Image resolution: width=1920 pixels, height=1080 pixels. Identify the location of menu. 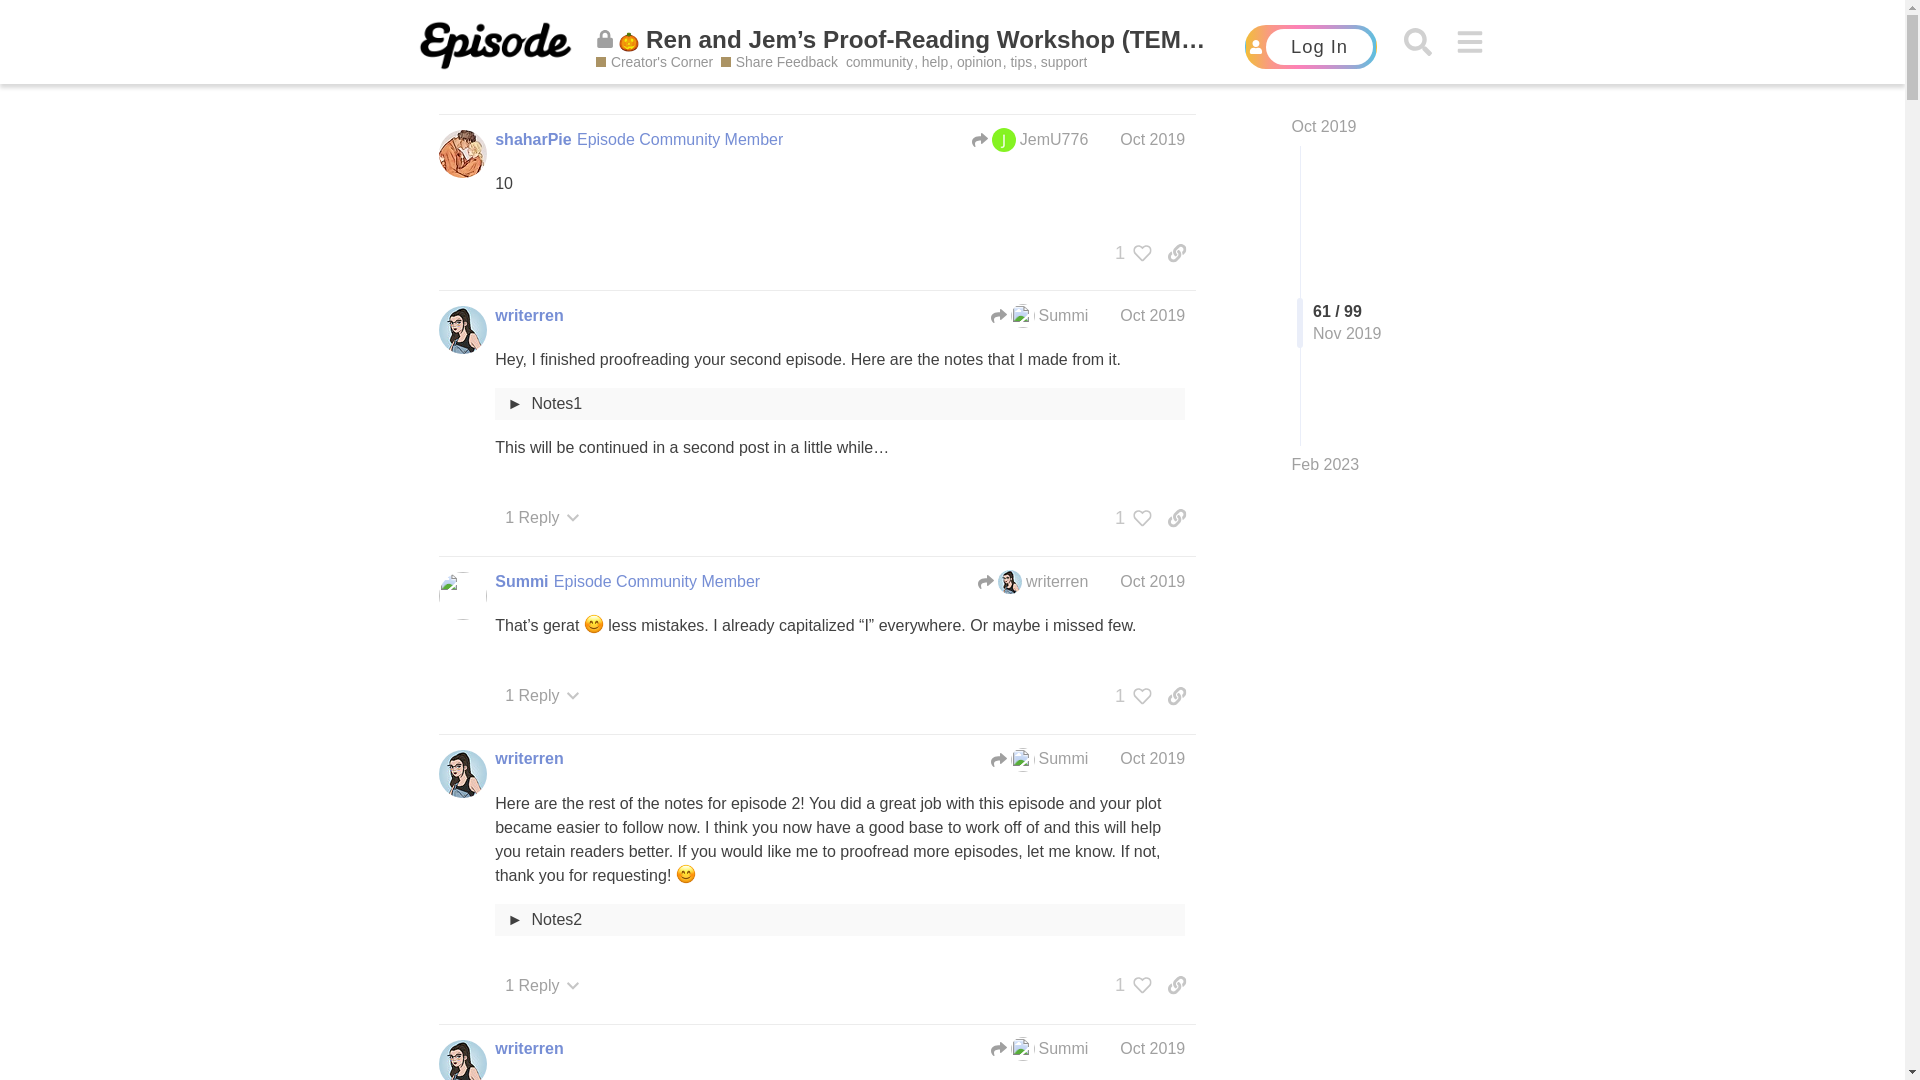
(1470, 42).